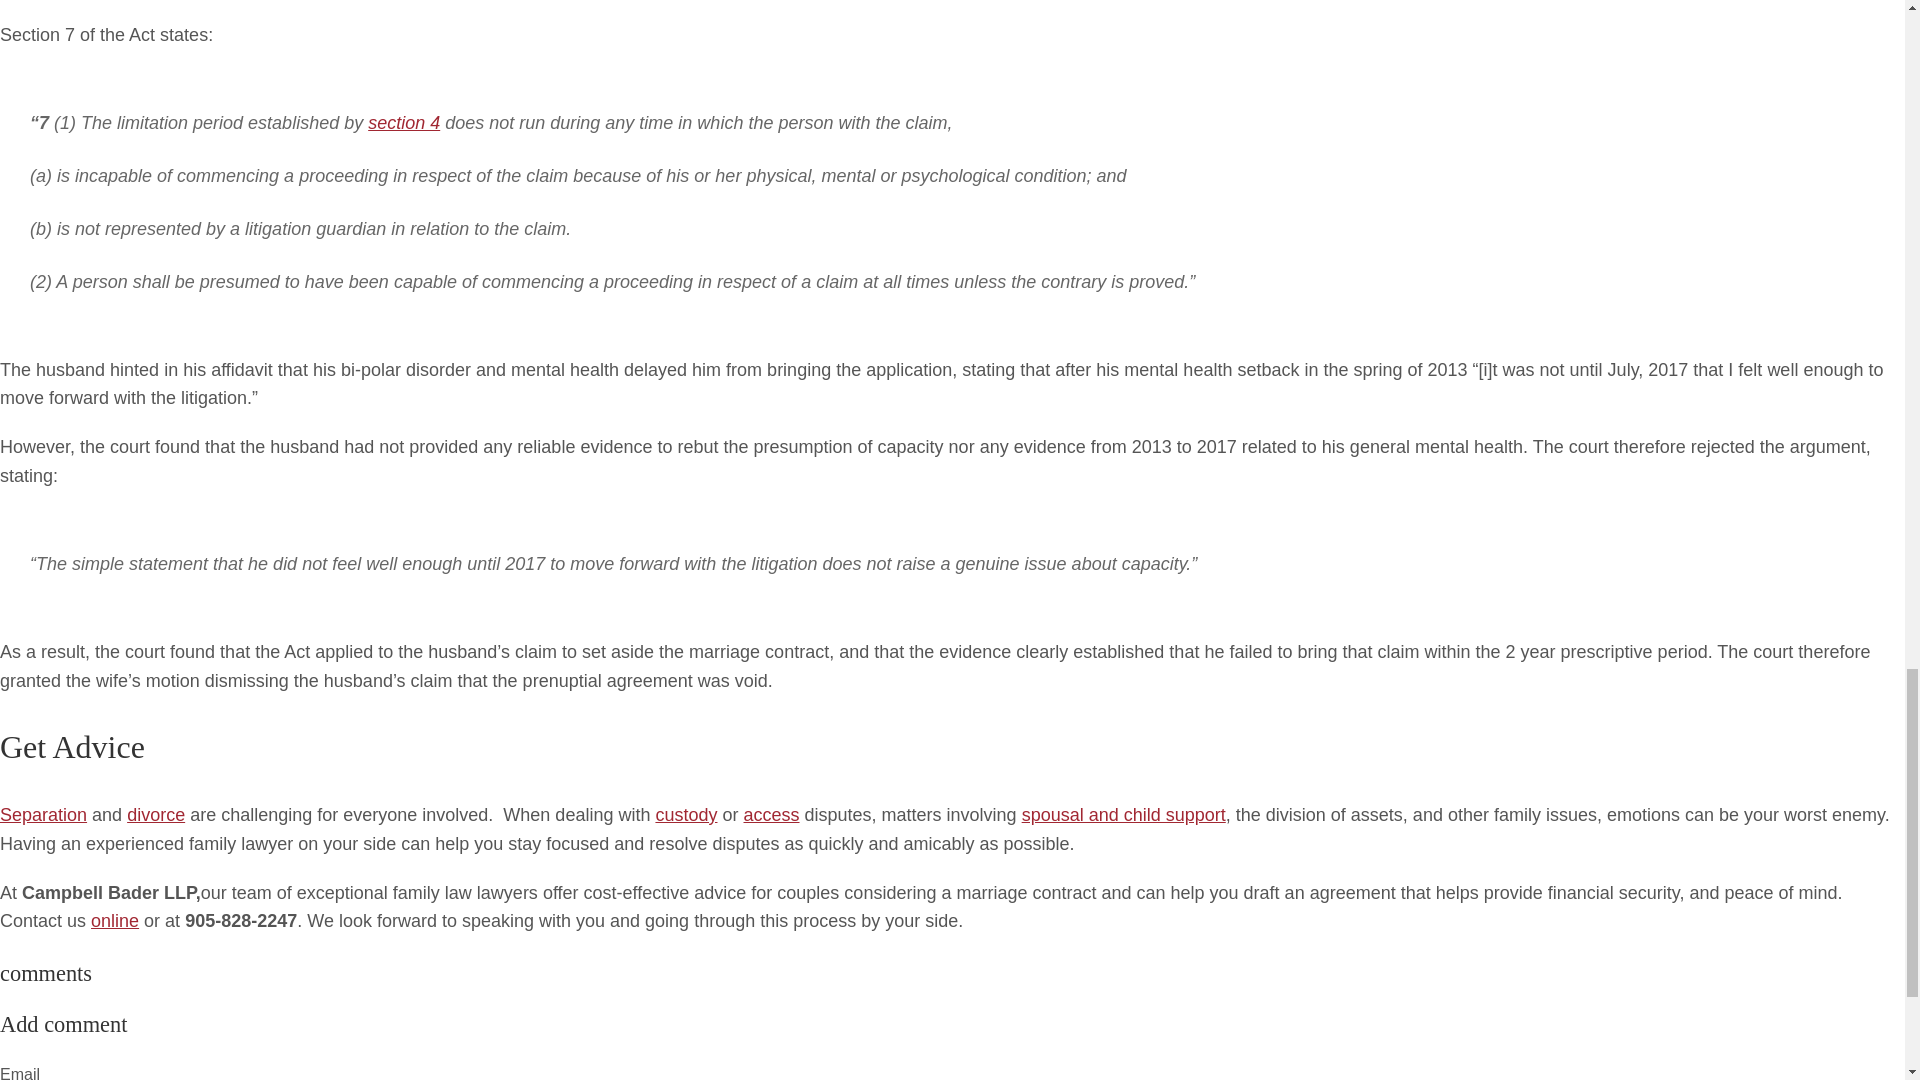 The height and width of the screenshot is (1080, 1920). I want to click on access, so click(772, 814).